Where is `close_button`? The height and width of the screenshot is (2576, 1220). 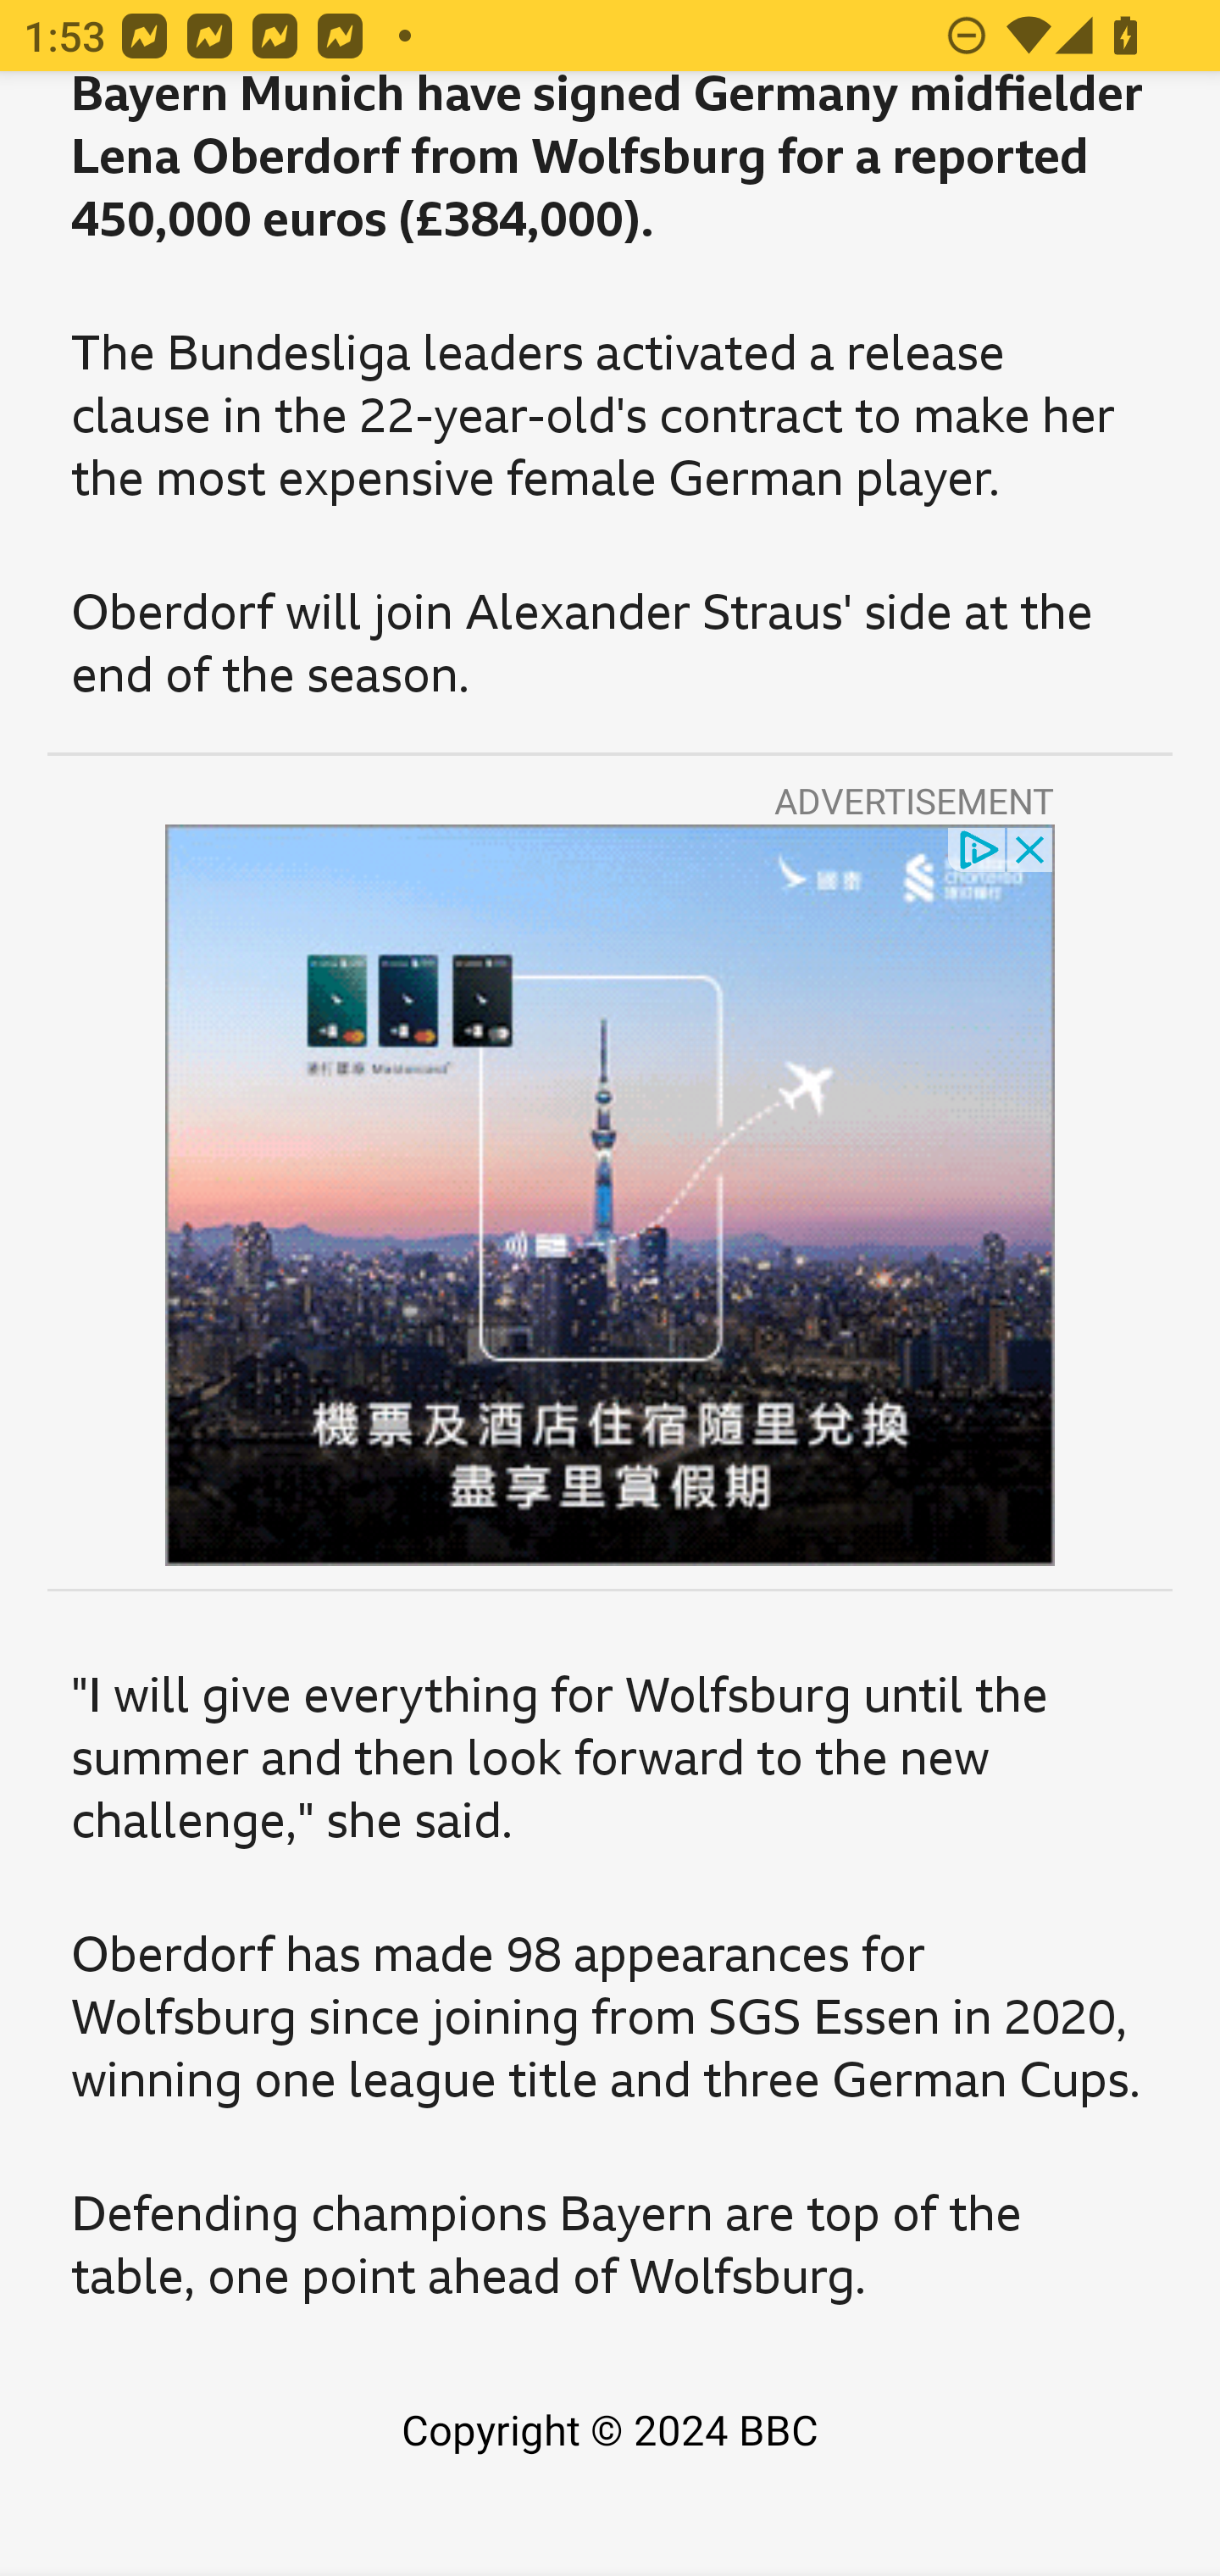 close_button is located at coordinates (1031, 847).